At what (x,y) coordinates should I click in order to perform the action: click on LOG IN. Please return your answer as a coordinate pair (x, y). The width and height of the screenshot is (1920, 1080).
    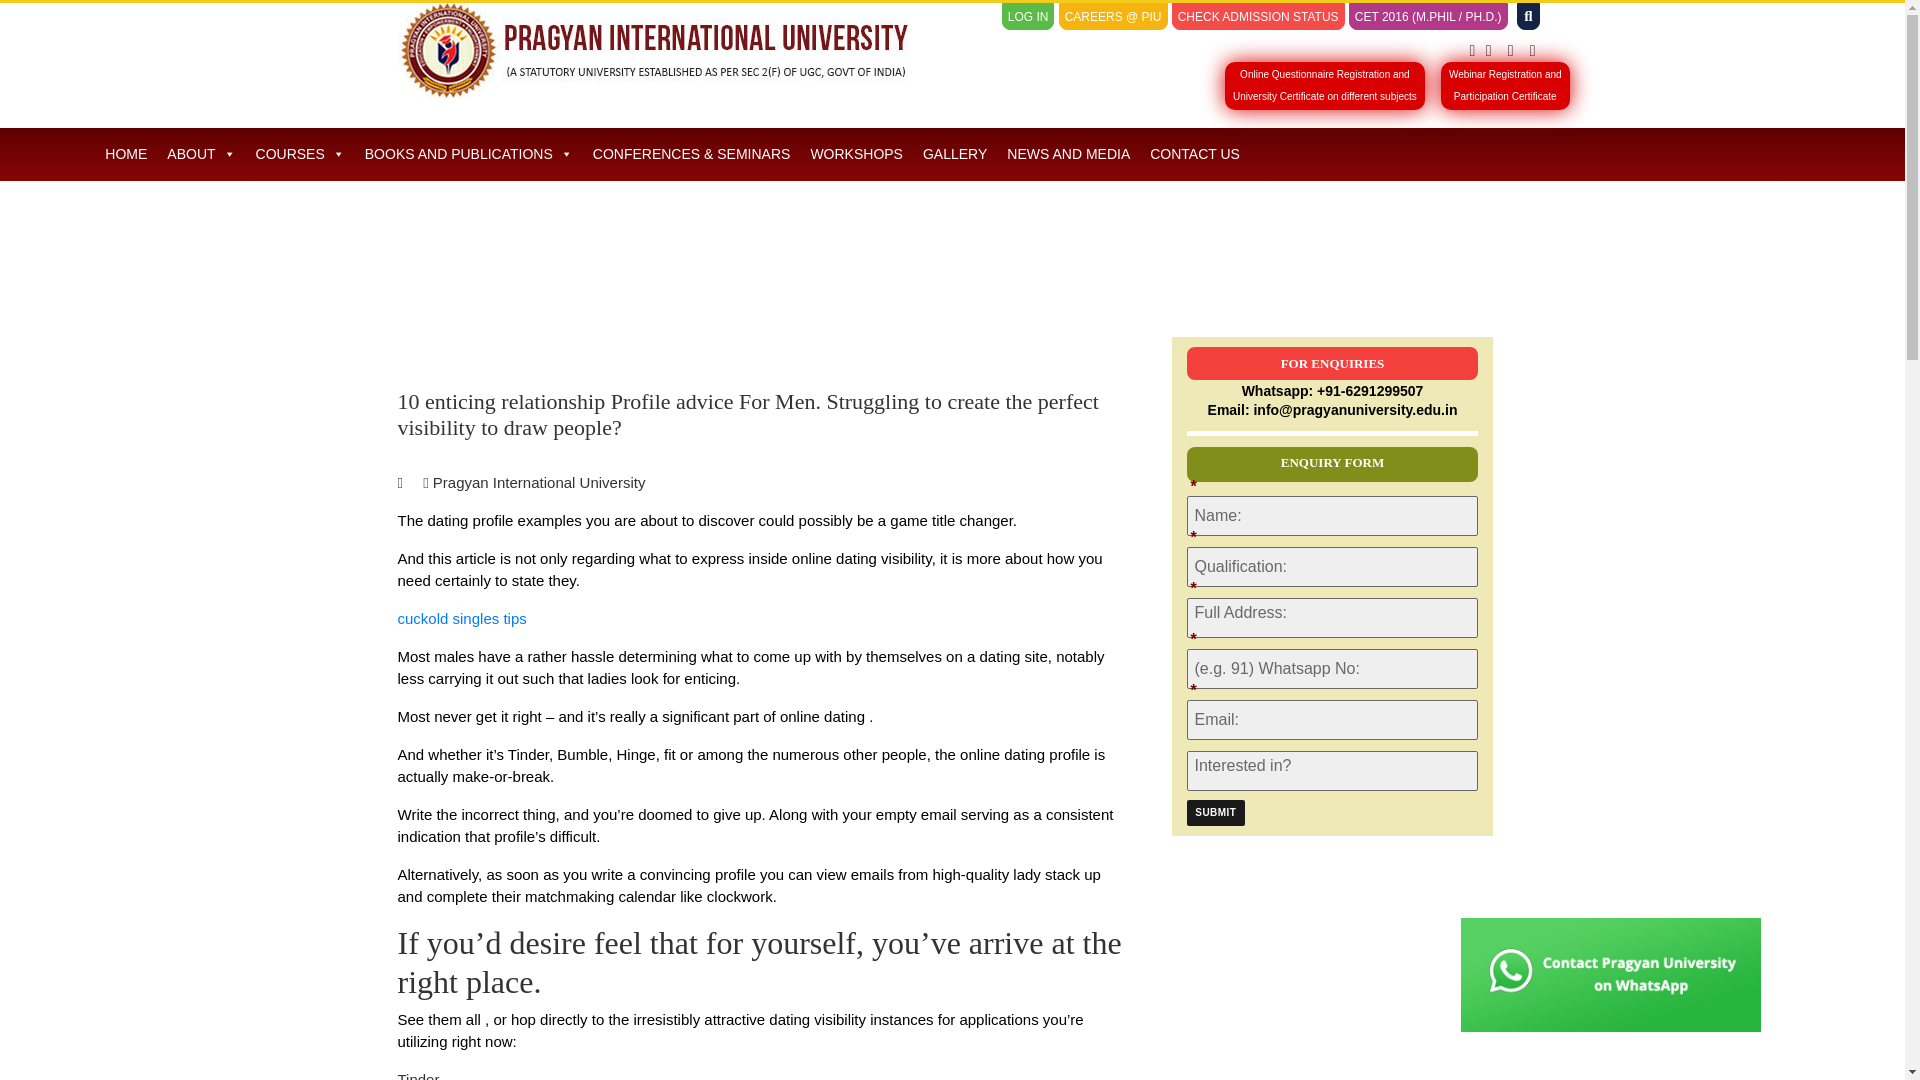
    Looking at the image, I should click on (1028, 17).